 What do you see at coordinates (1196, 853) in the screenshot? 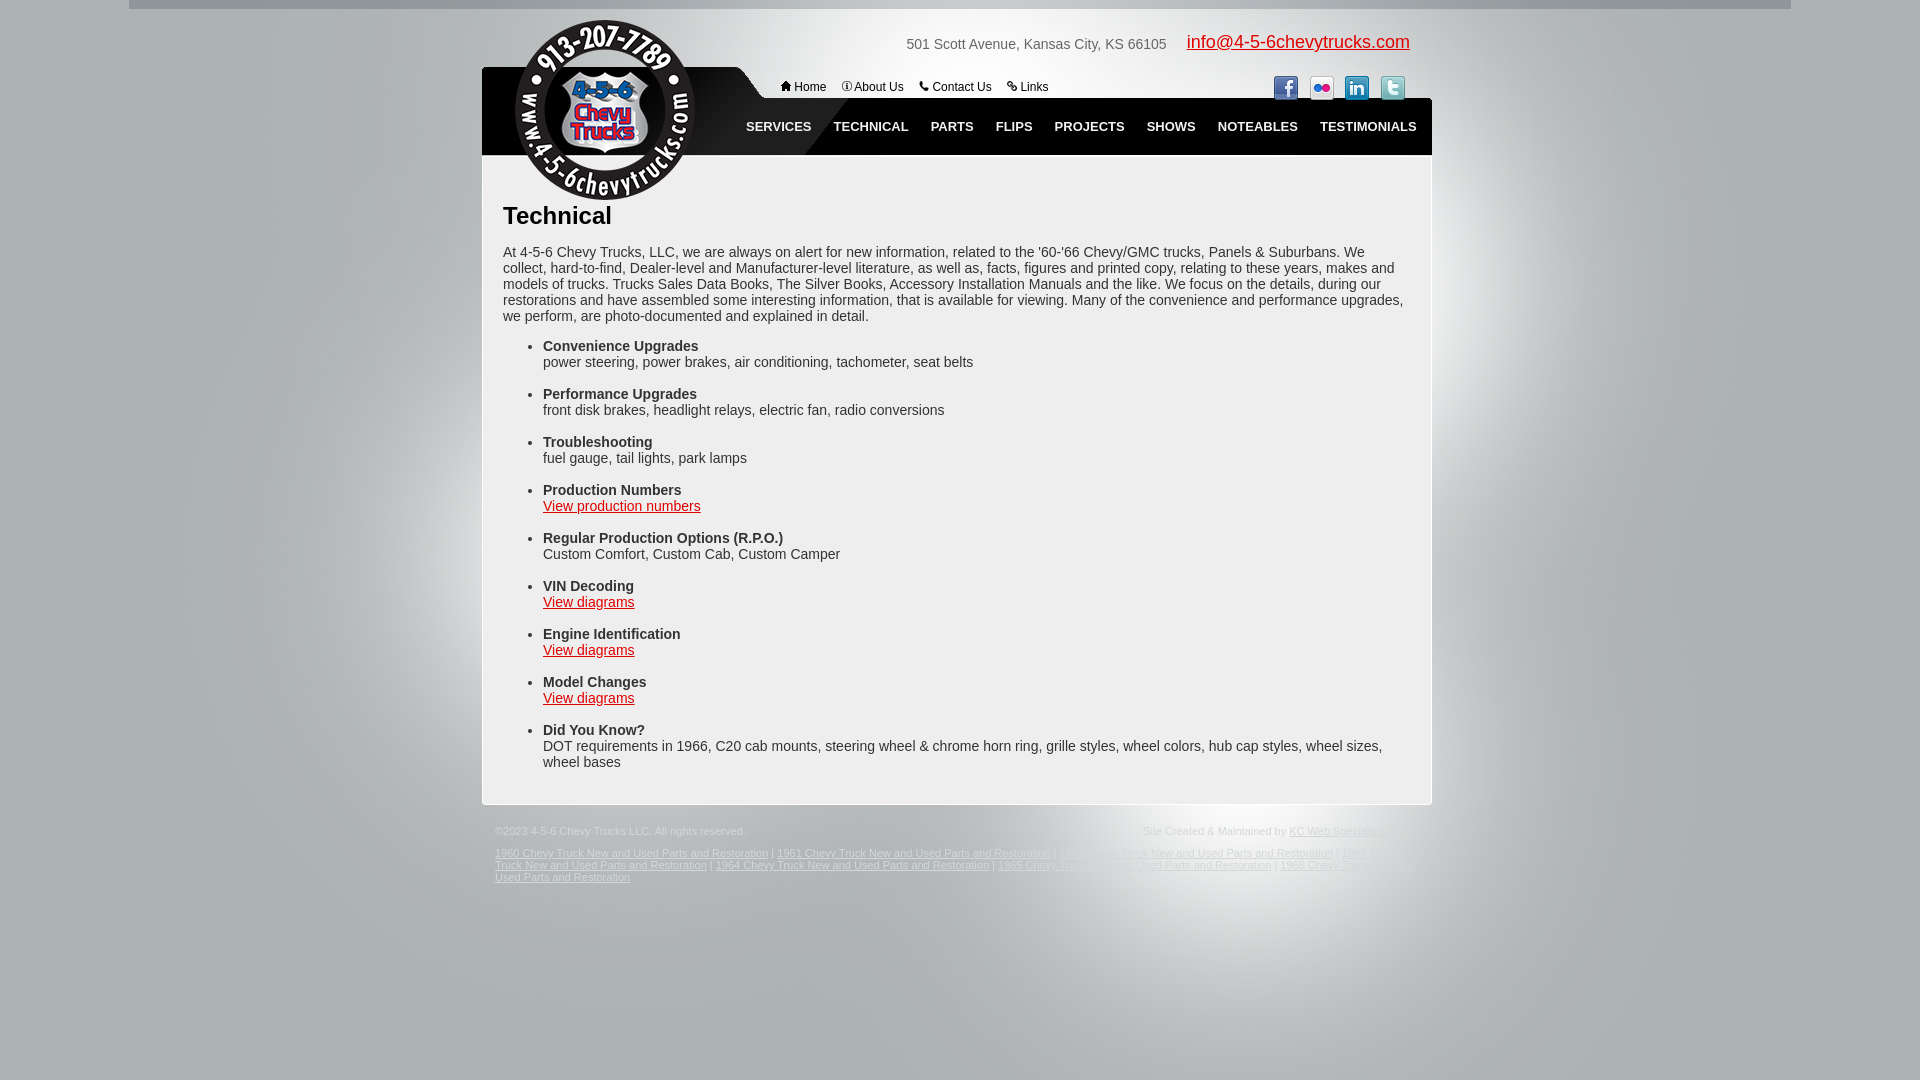
I see `1962 Chevy Truck New and Used Parts and Restoration` at bounding box center [1196, 853].